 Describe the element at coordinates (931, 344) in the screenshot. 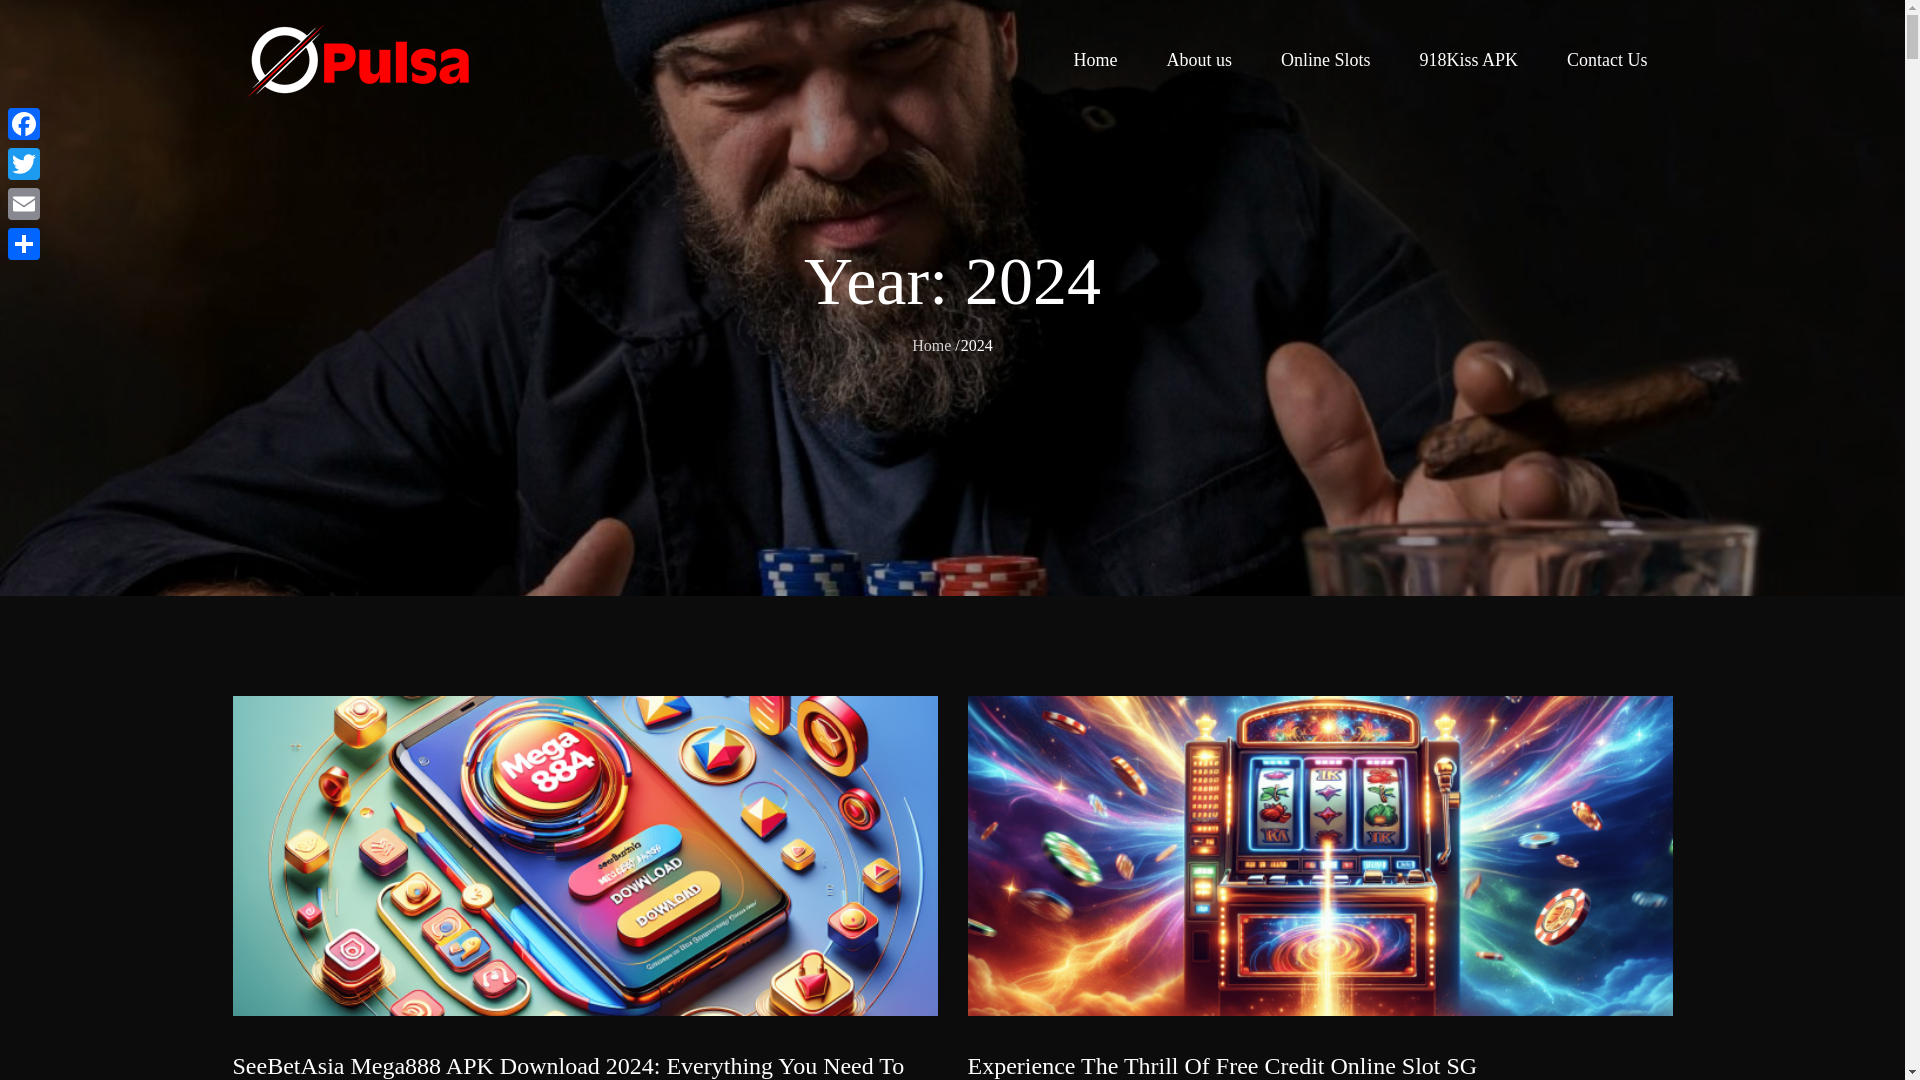

I see `Home` at that location.